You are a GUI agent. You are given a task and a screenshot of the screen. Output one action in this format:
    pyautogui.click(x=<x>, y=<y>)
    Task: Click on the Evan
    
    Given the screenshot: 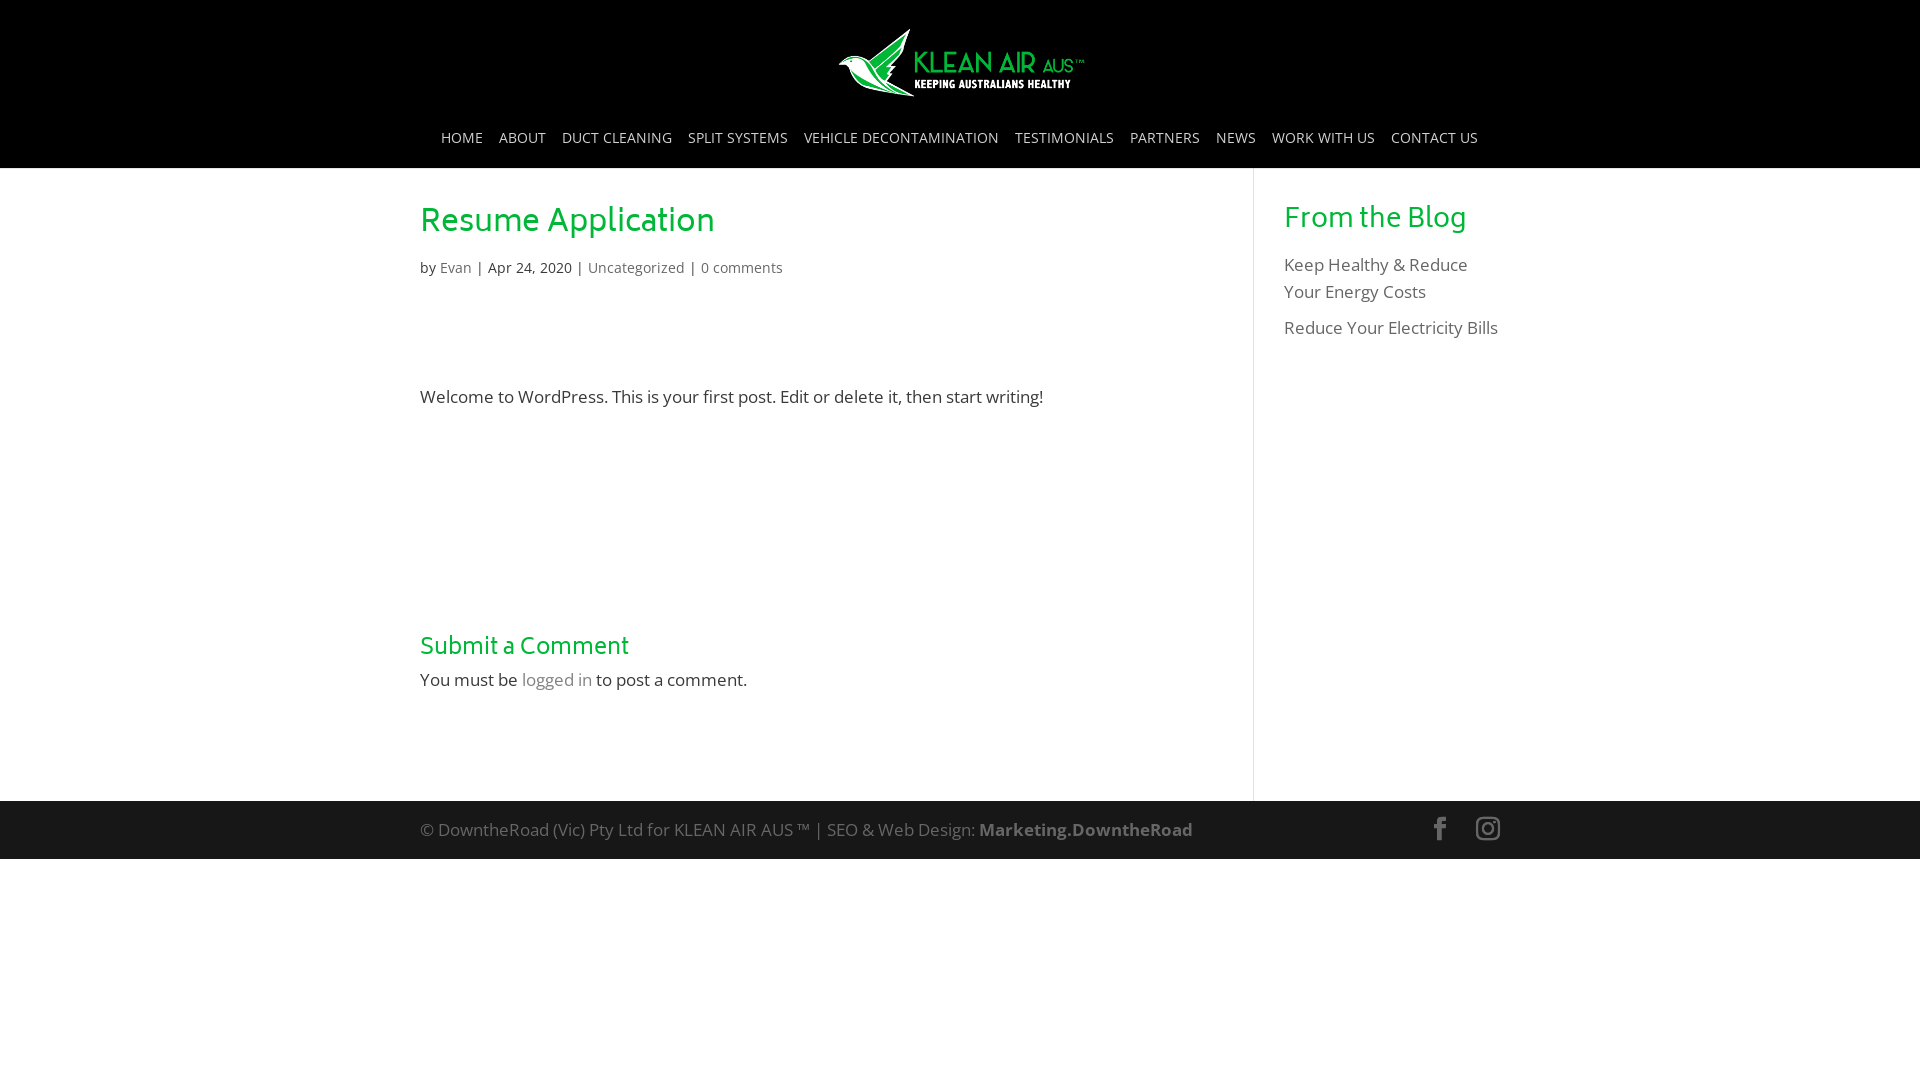 What is the action you would take?
    pyautogui.click(x=456, y=268)
    